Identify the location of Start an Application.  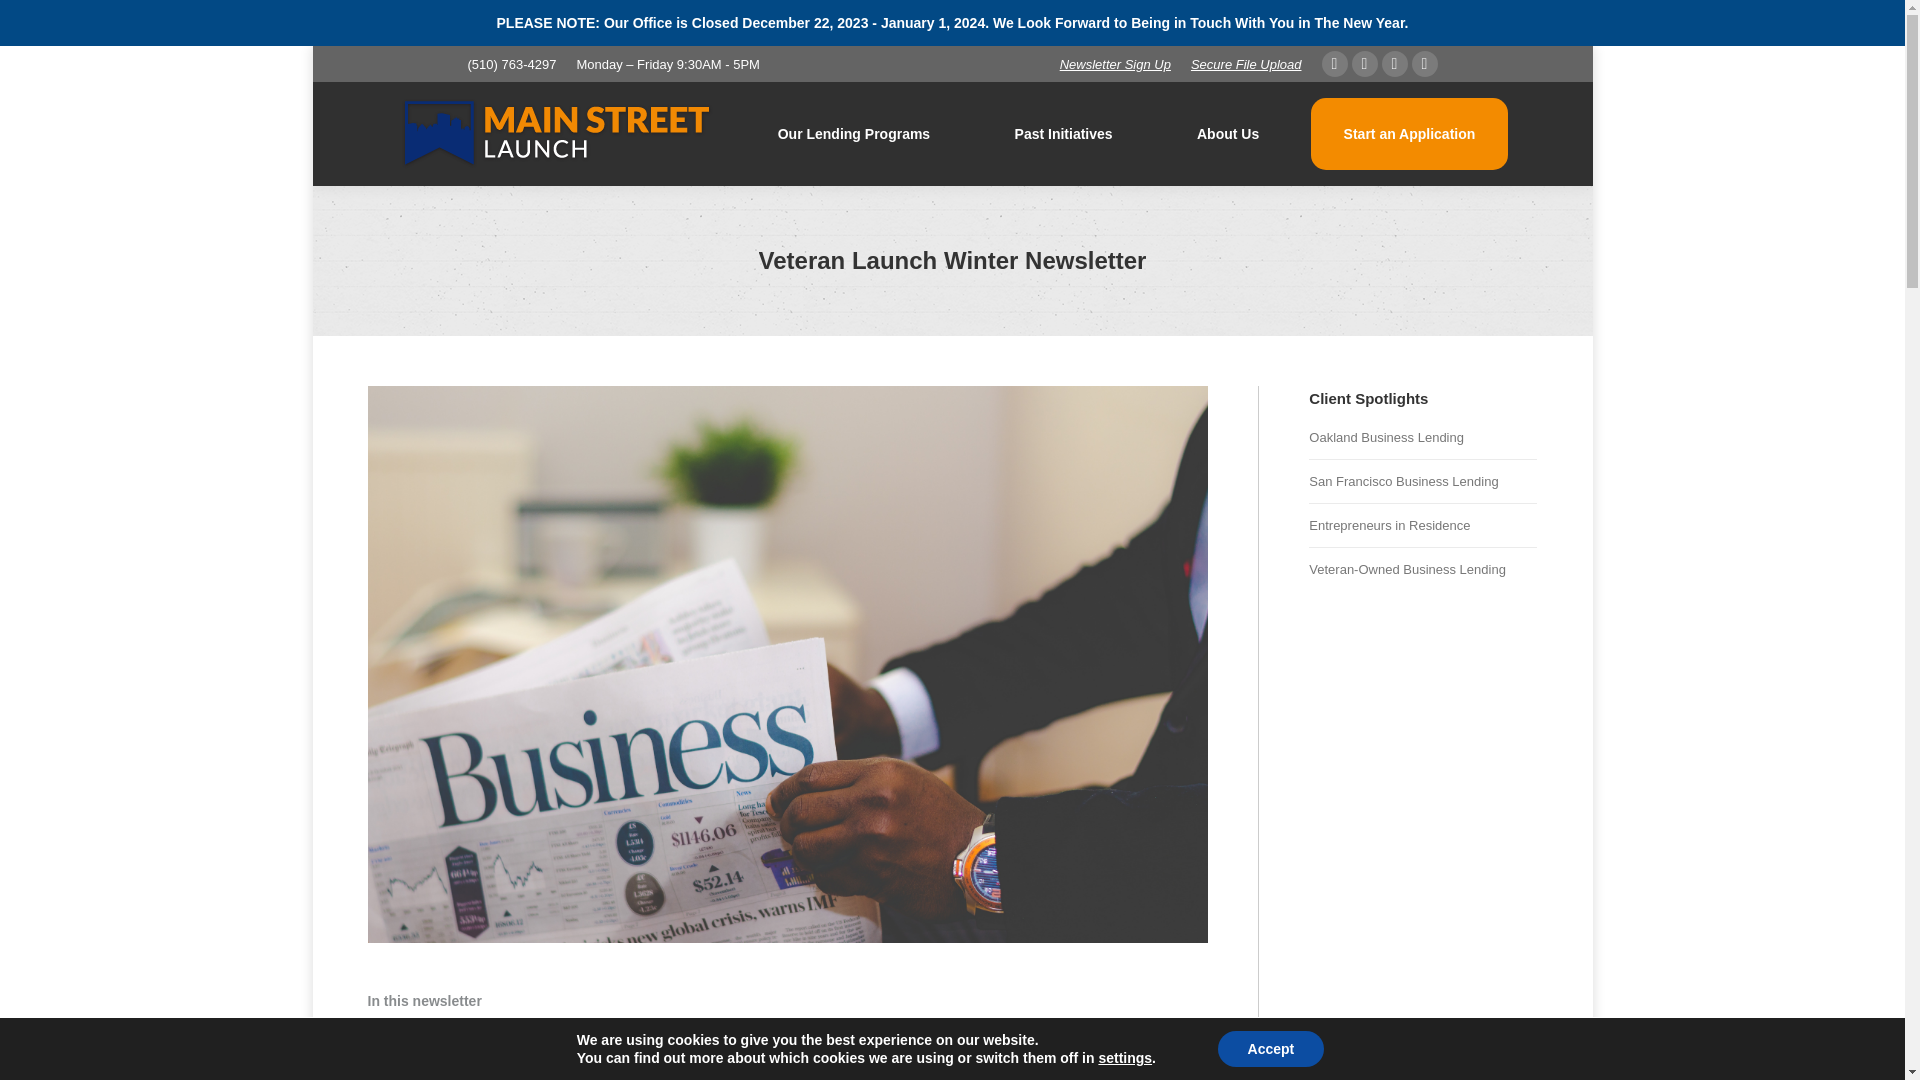
(1409, 134).